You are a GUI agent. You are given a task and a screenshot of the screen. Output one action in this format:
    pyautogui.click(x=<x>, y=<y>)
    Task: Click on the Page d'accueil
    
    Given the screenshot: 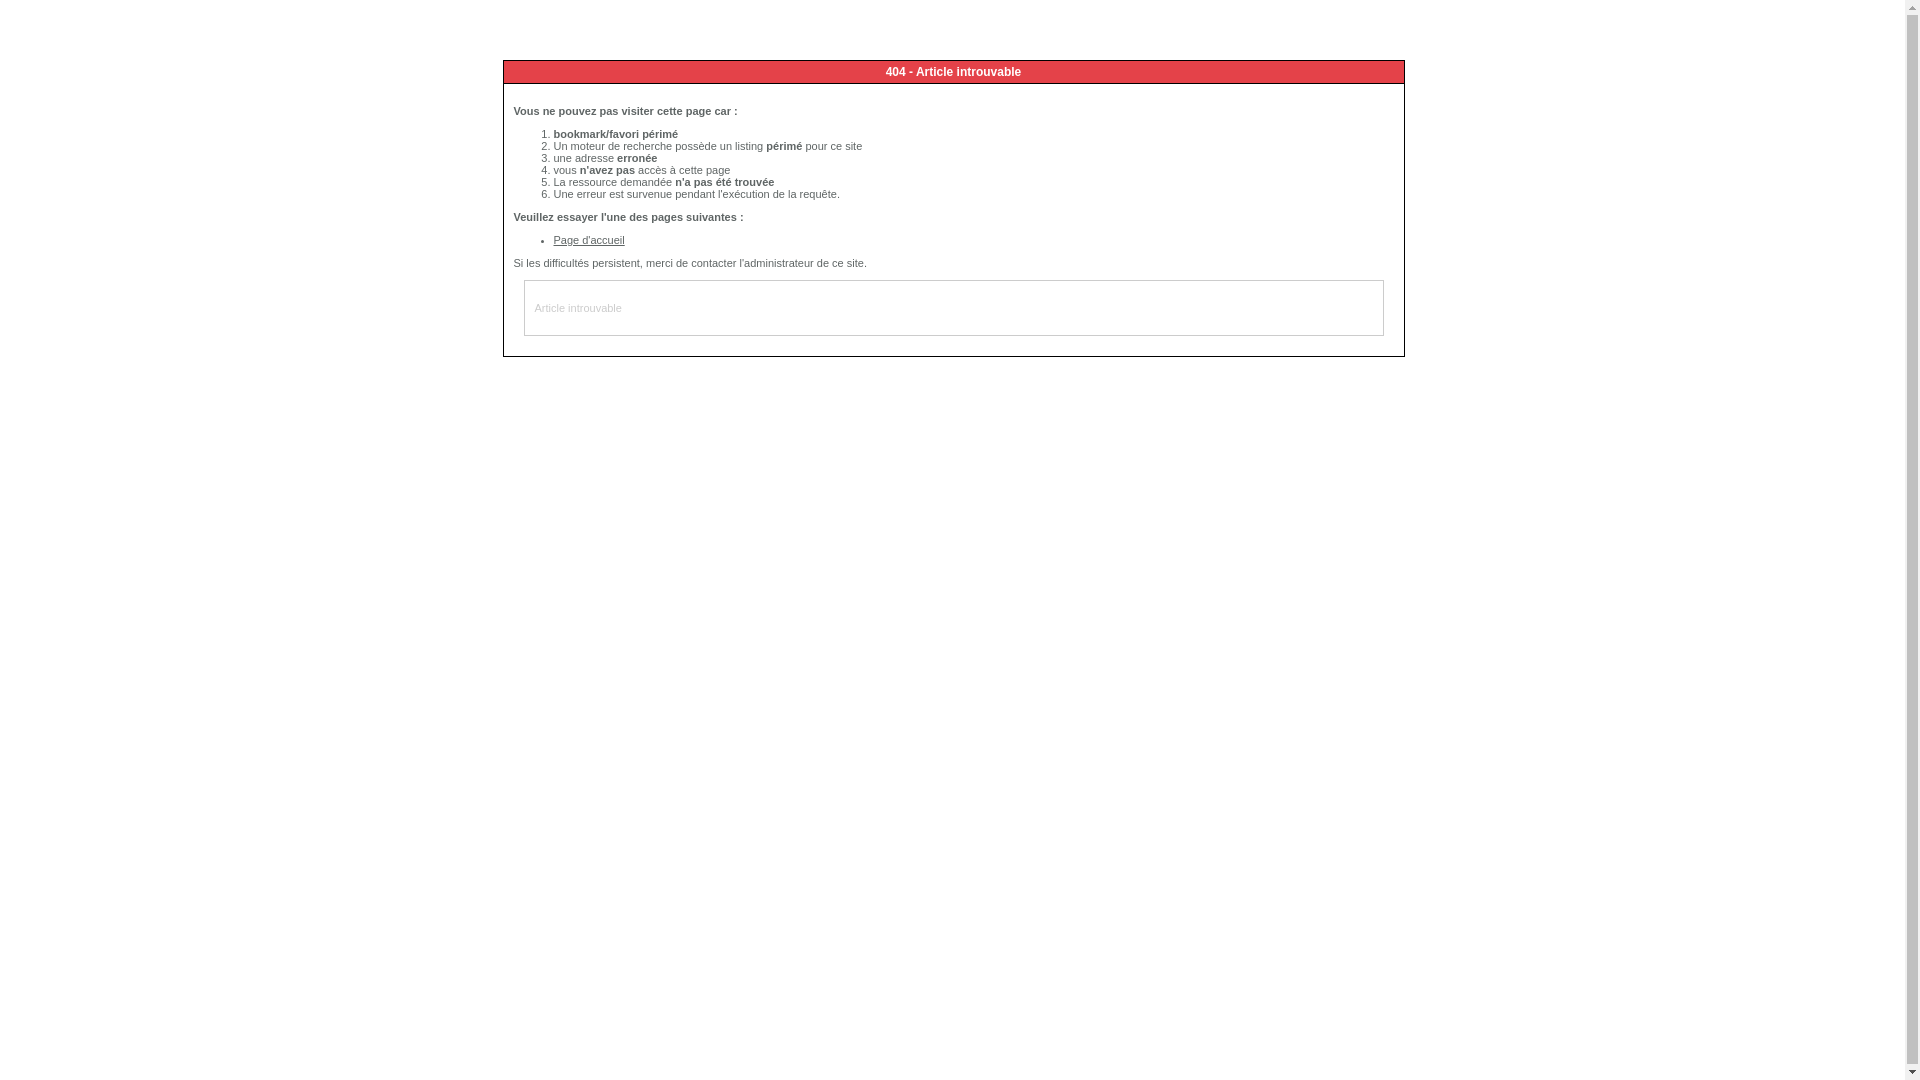 What is the action you would take?
    pyautogui.click(x=590, y=240)
    